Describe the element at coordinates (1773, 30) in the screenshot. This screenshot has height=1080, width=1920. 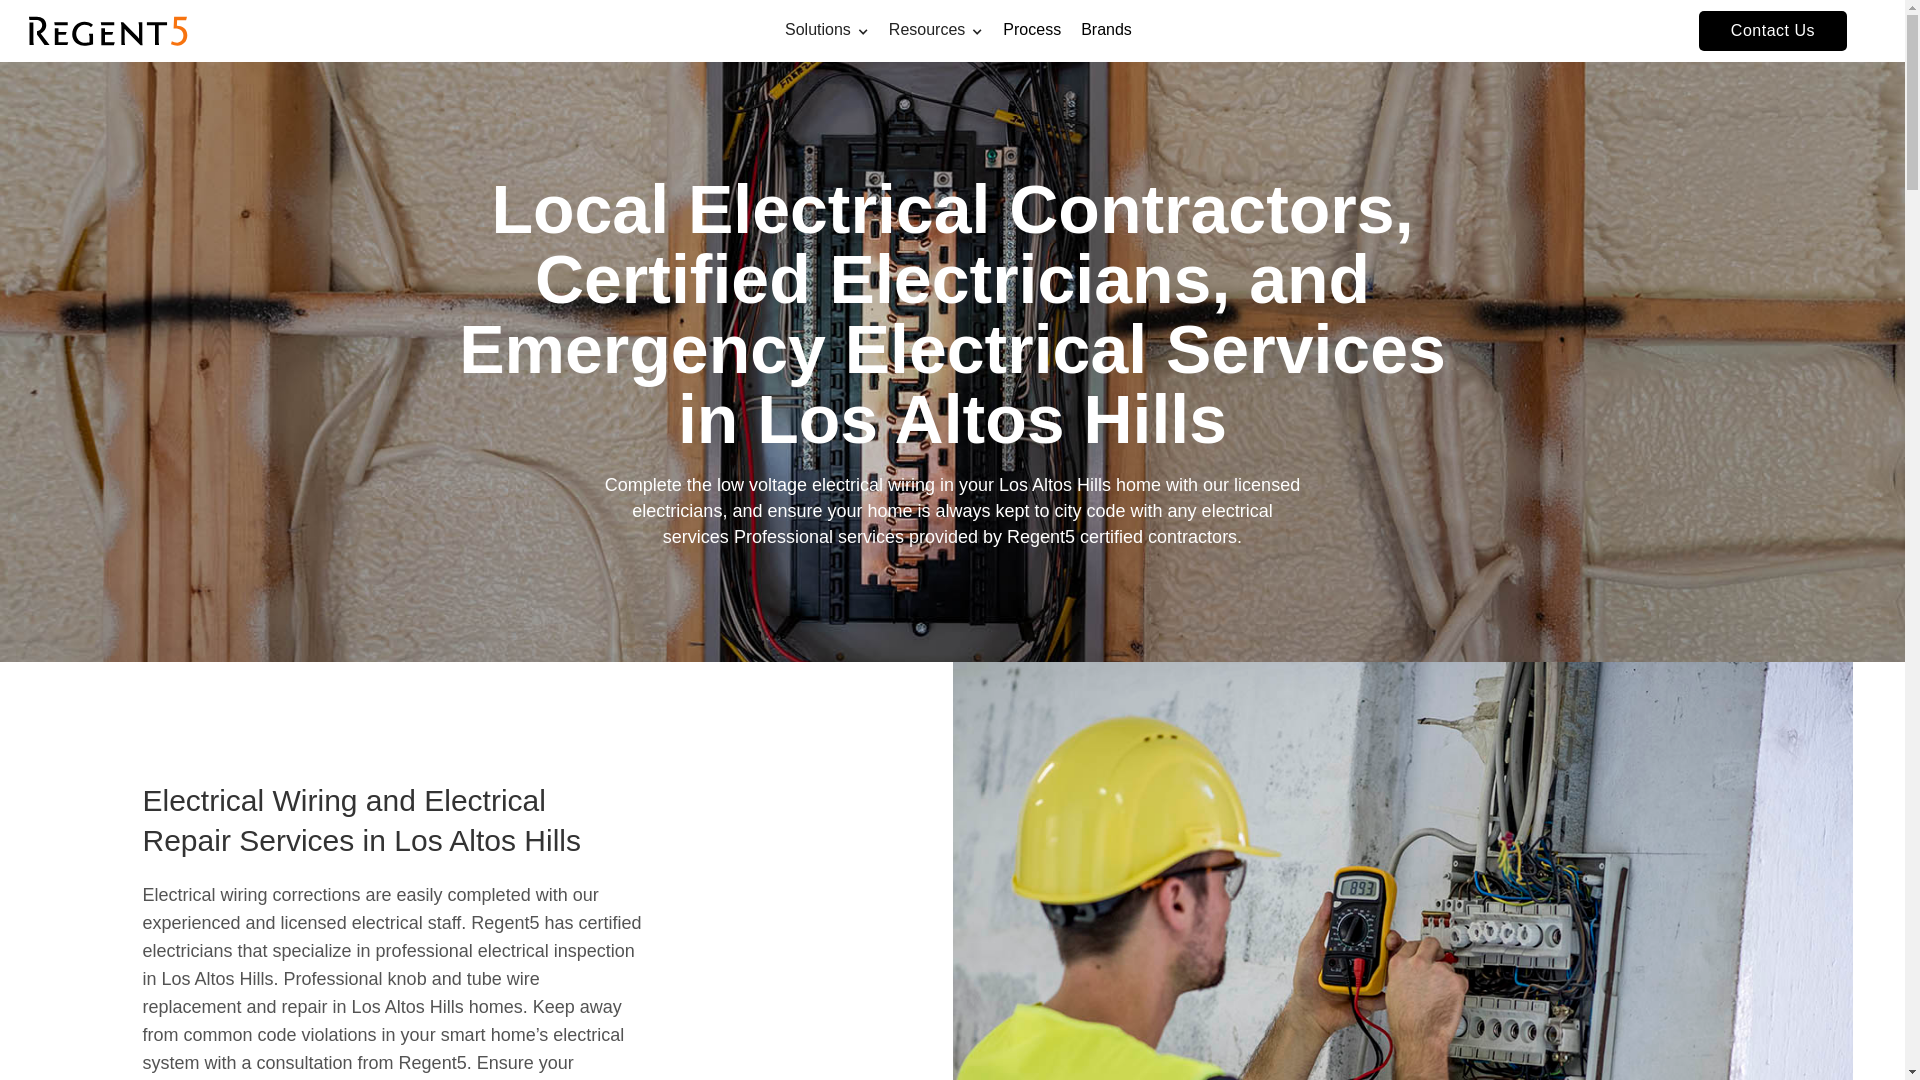
I see `Contact Us` at that location.